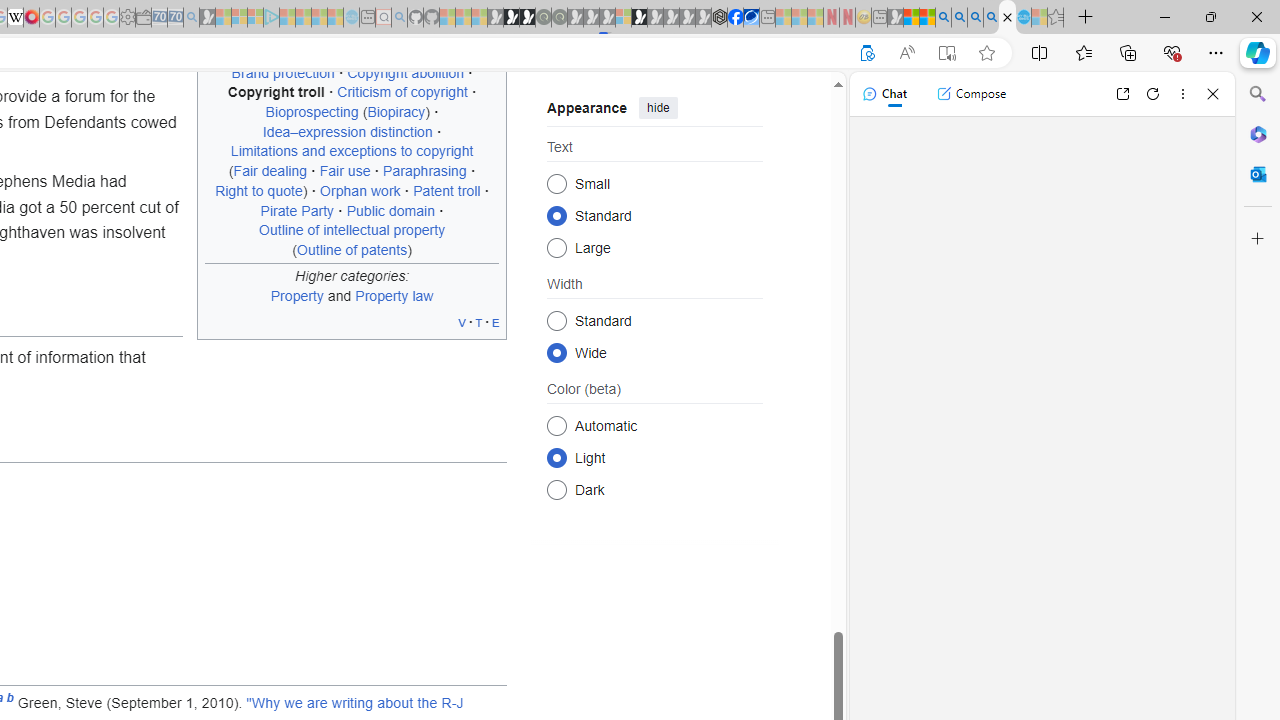 Image resolution: width=1280 pixels, height=720 pixels. Describe the element at coordinates (344, 171) in the screenshot. I see `Fair use` at that location.